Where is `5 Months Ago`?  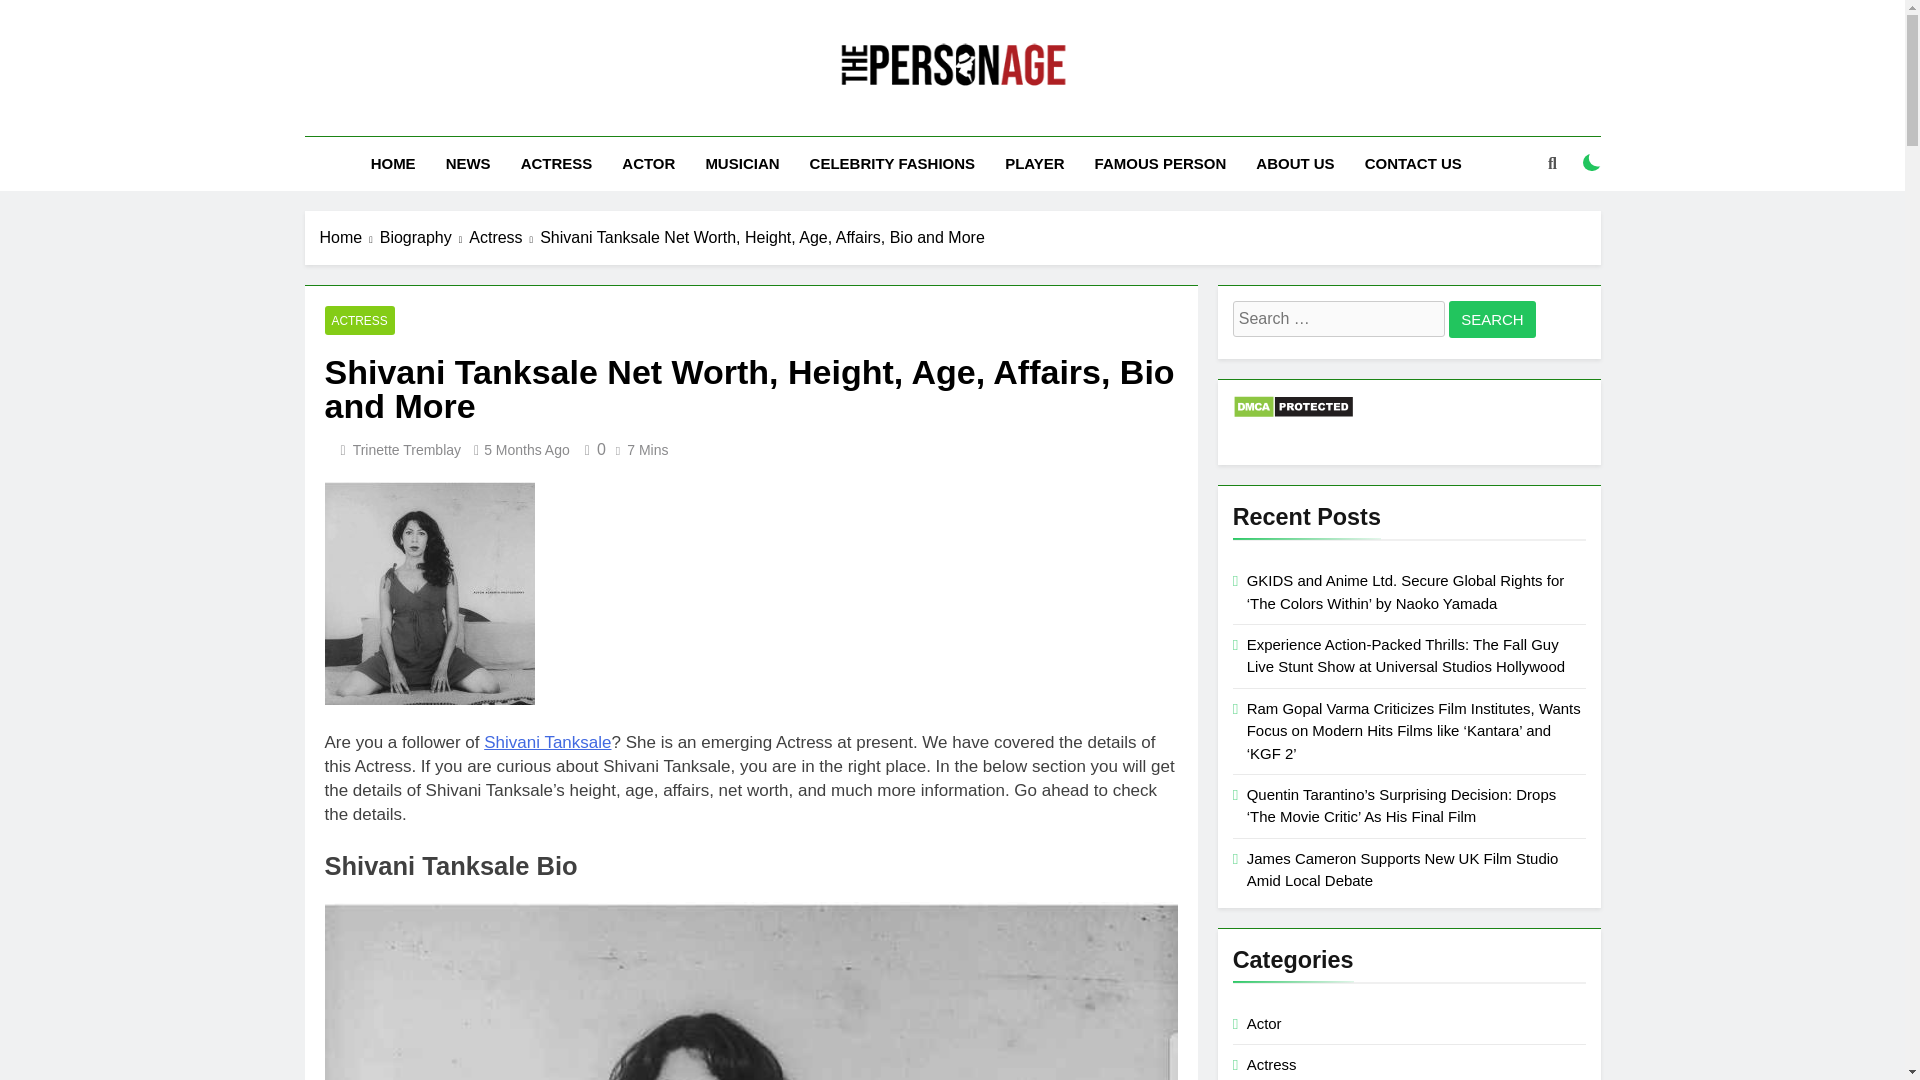 5 Months Ago is located at coordinates (526, 449).